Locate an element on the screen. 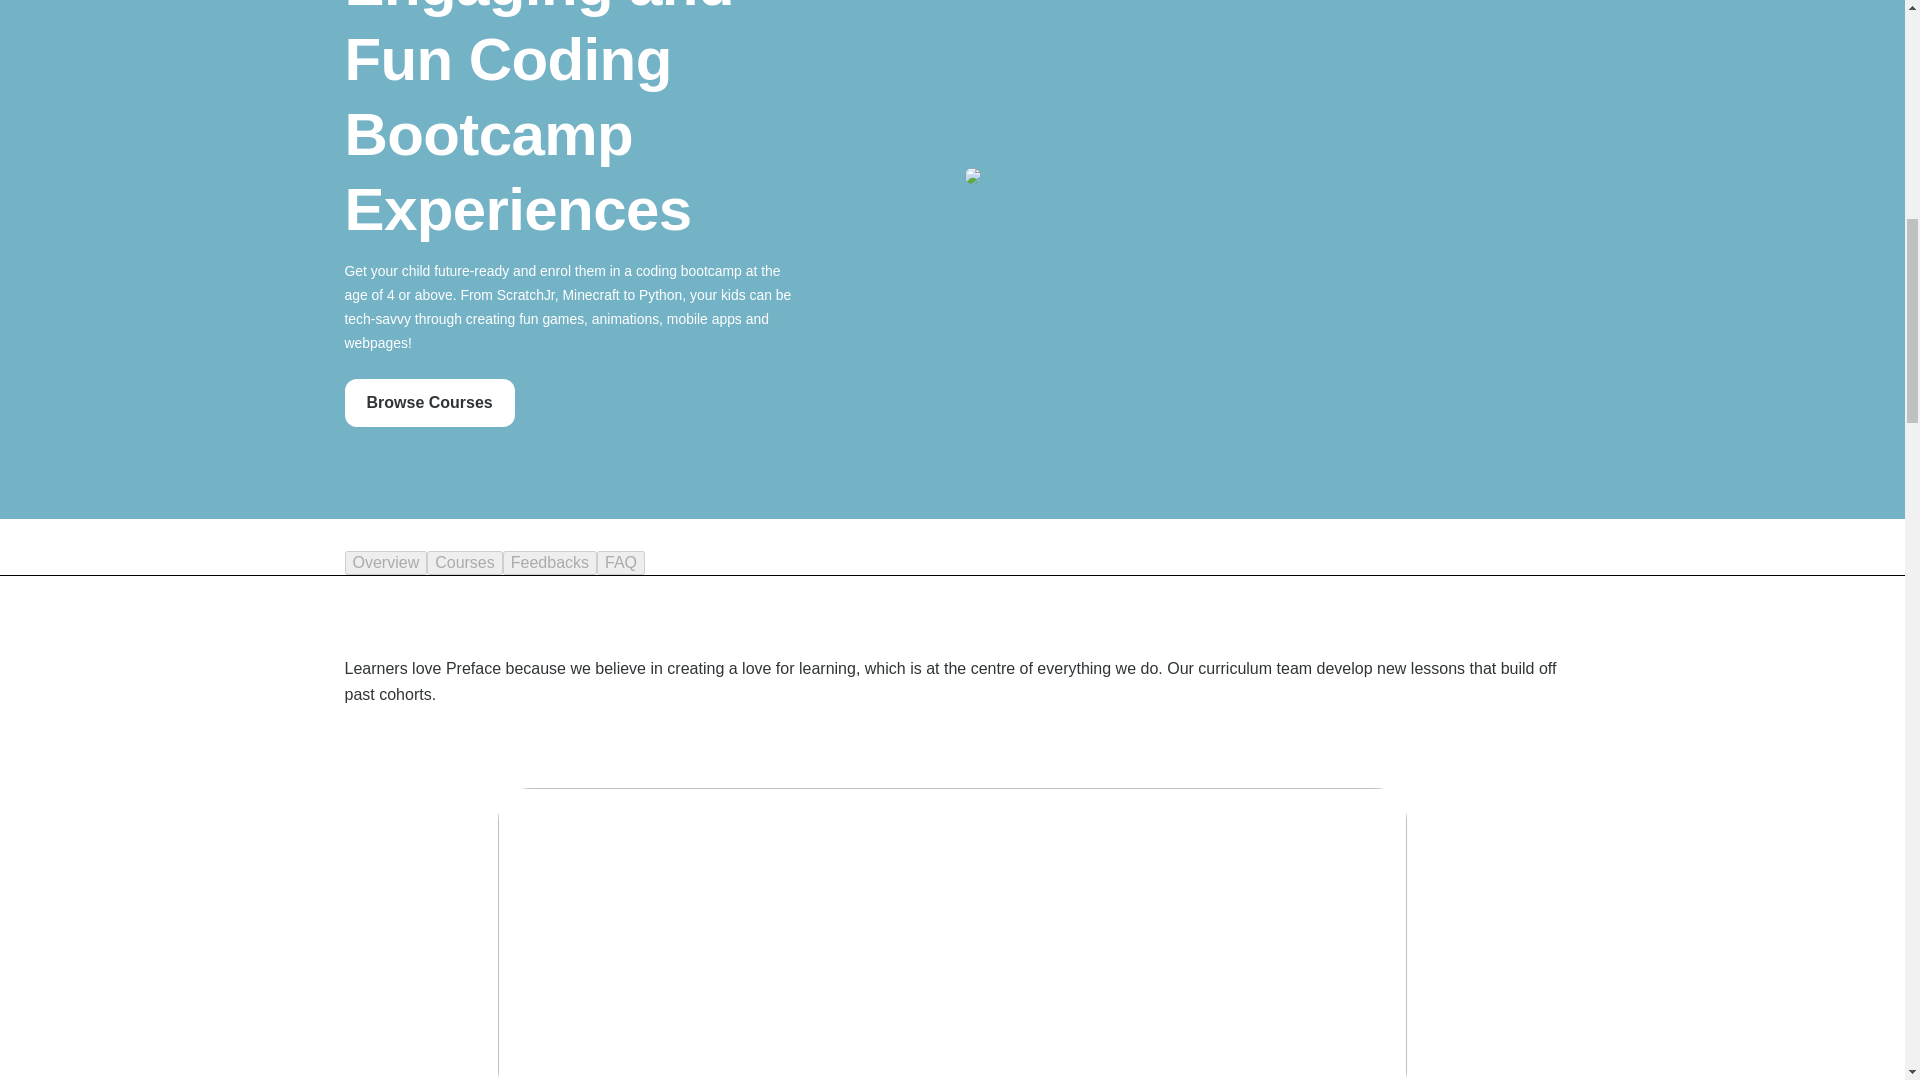  Feedbacks is located at coordinates (550, 562).